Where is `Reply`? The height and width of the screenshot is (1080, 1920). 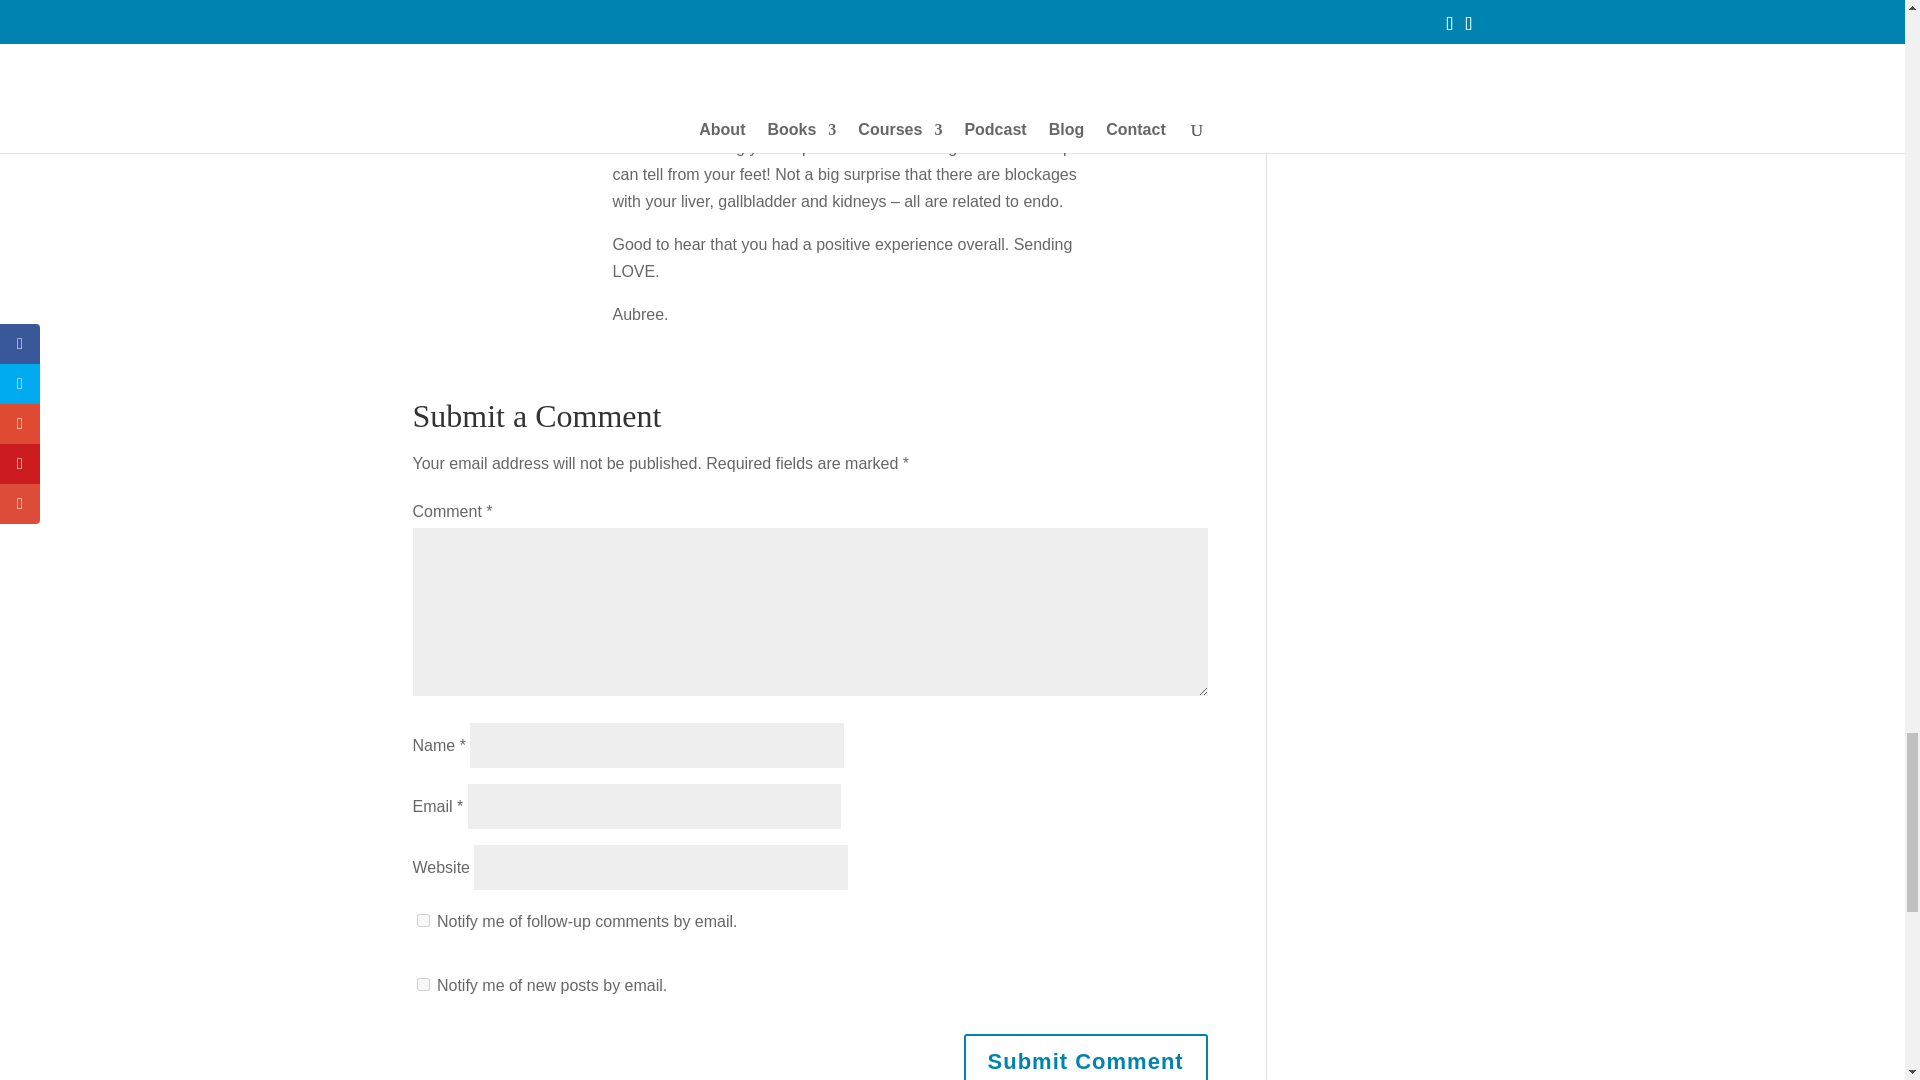
Reply is located at coordinates (1187, 74).